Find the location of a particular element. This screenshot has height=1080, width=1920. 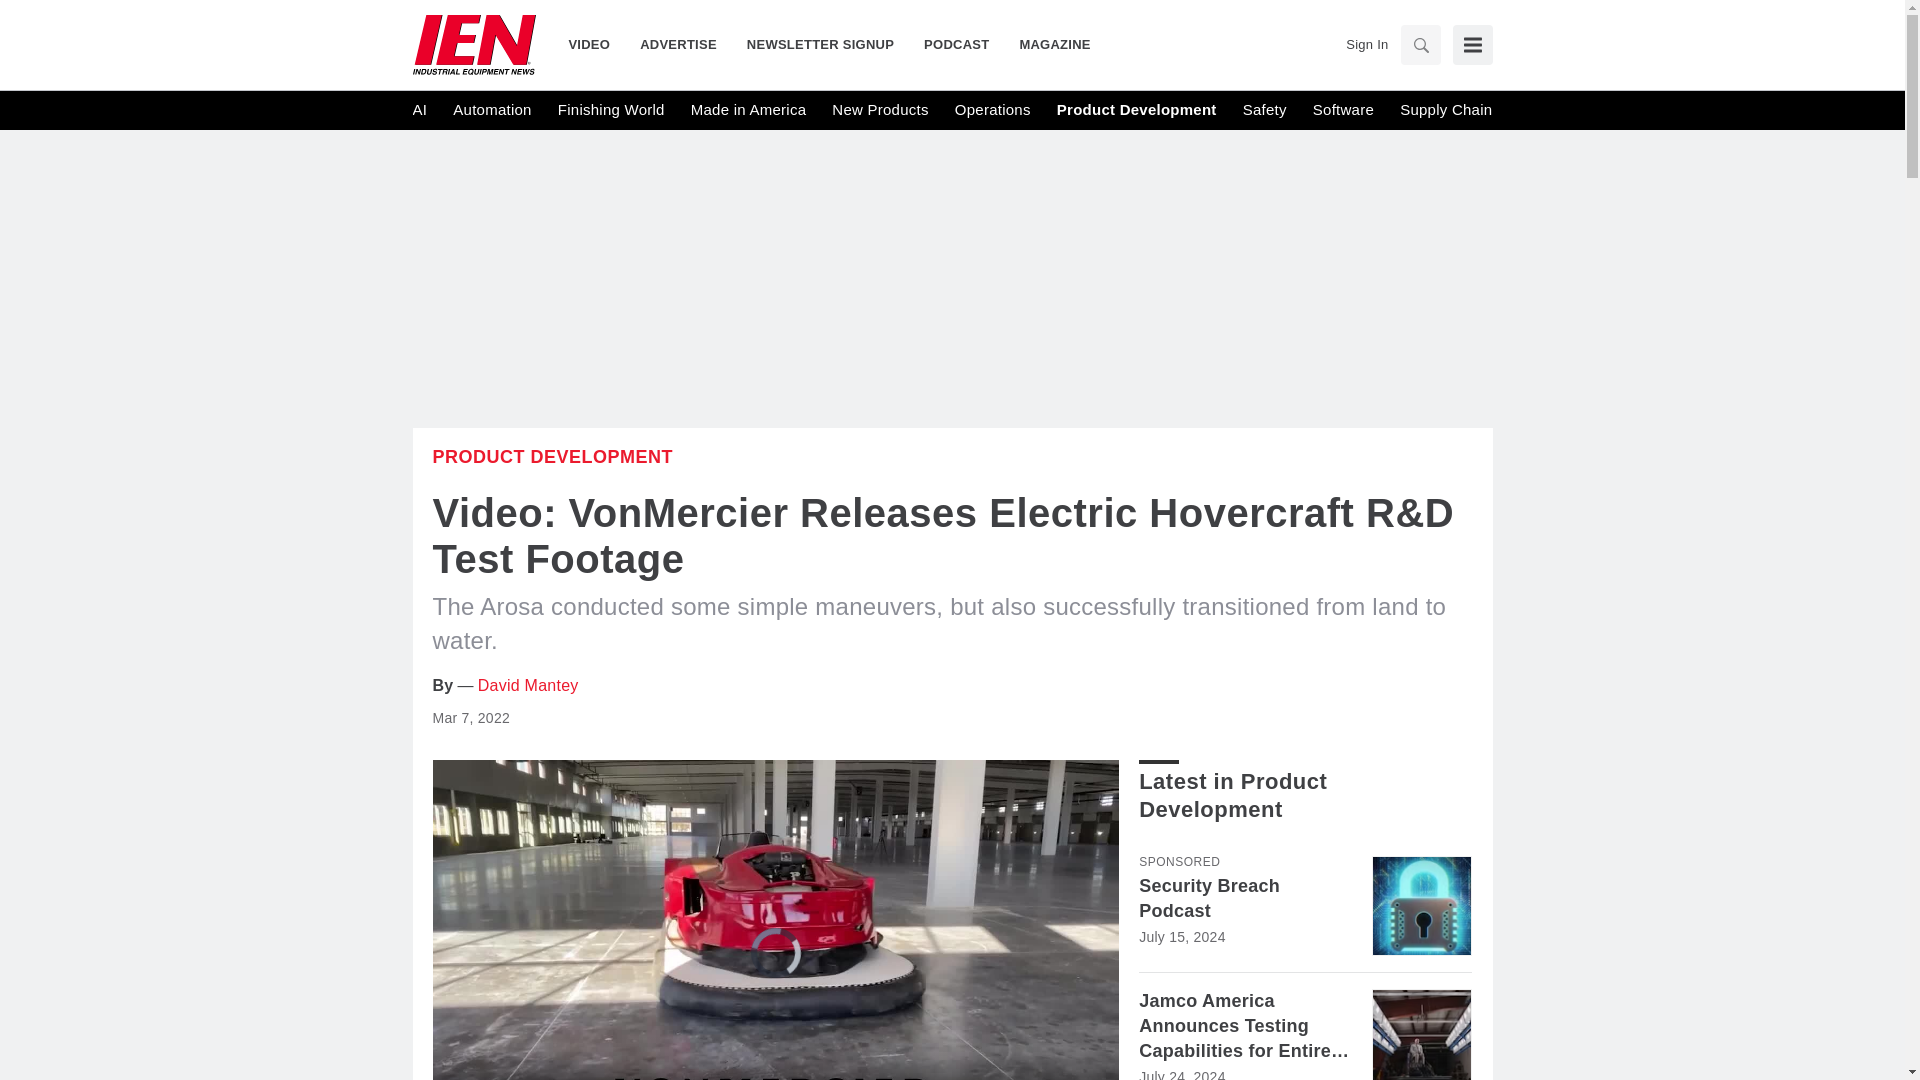

Product Development is located at coordinates (1137, 110).